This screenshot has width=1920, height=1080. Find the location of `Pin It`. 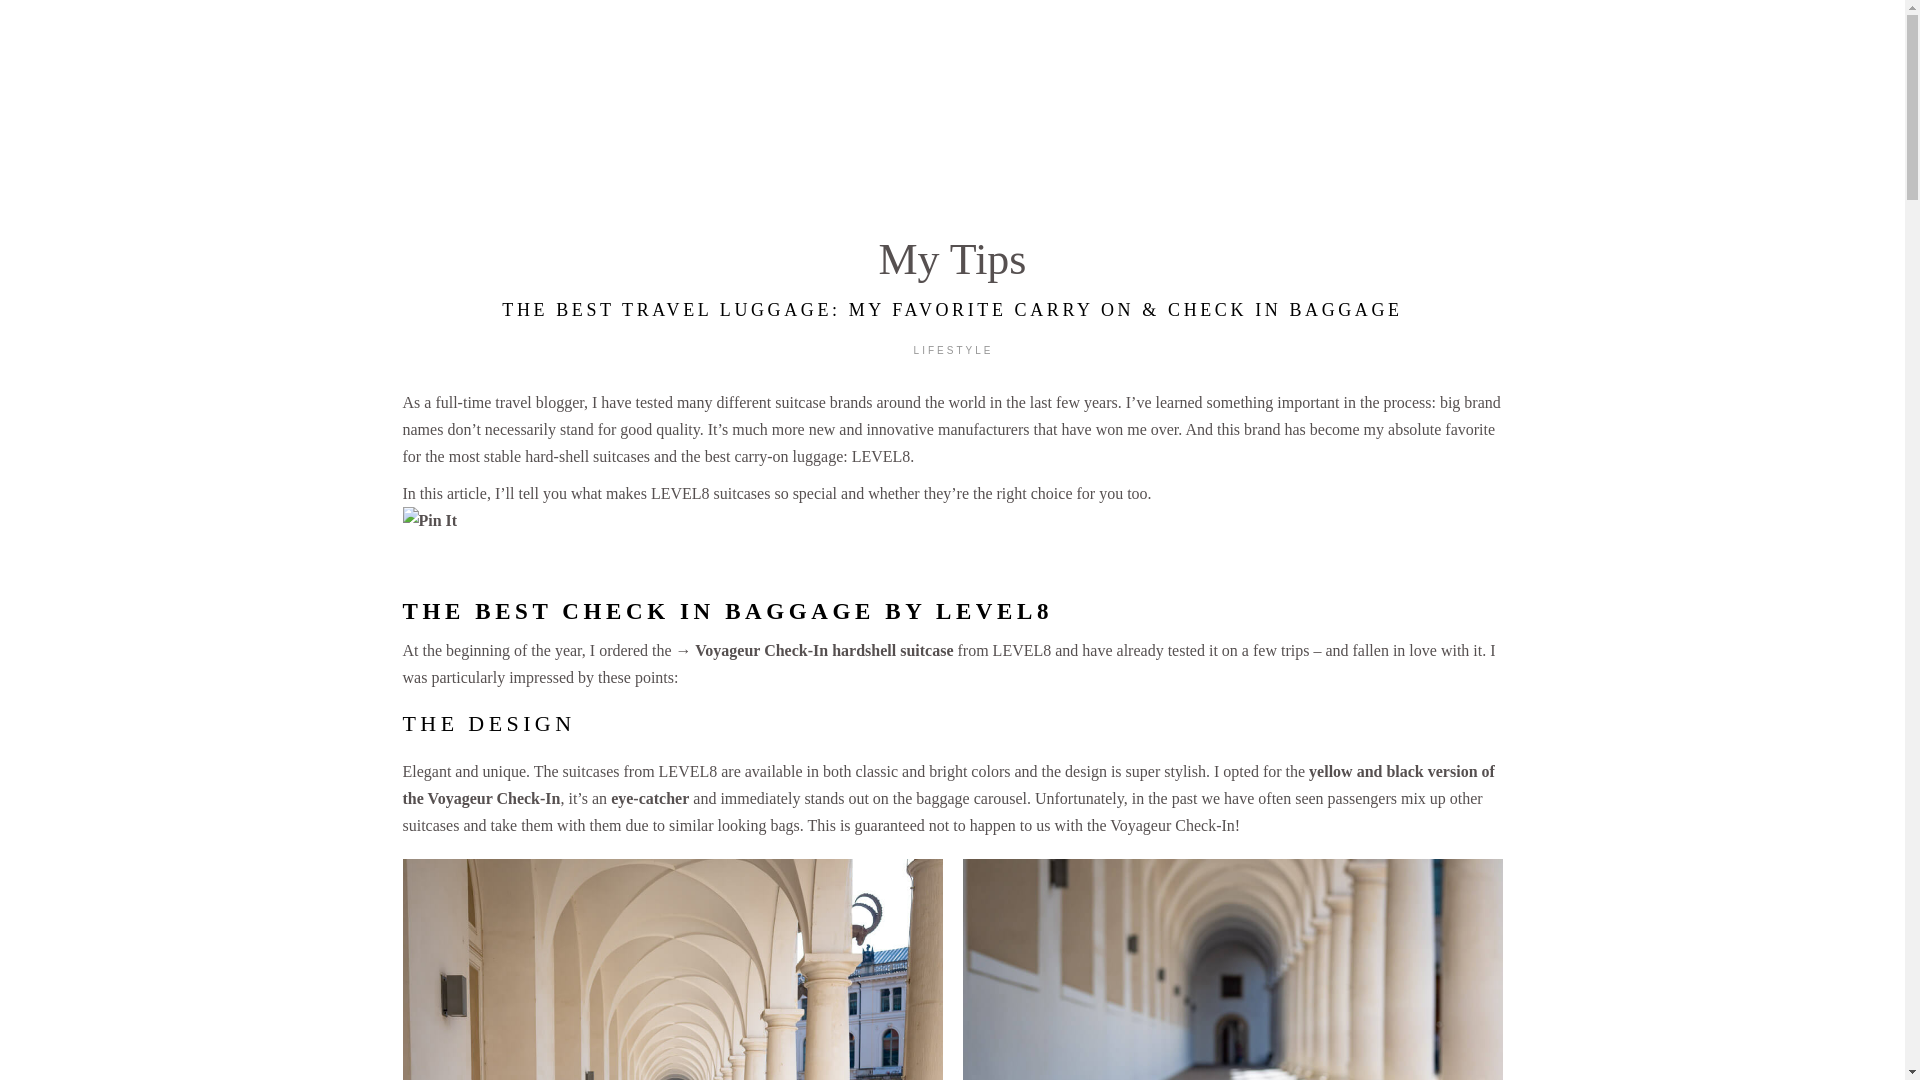

Pin It is located at coordinates (428, 520).